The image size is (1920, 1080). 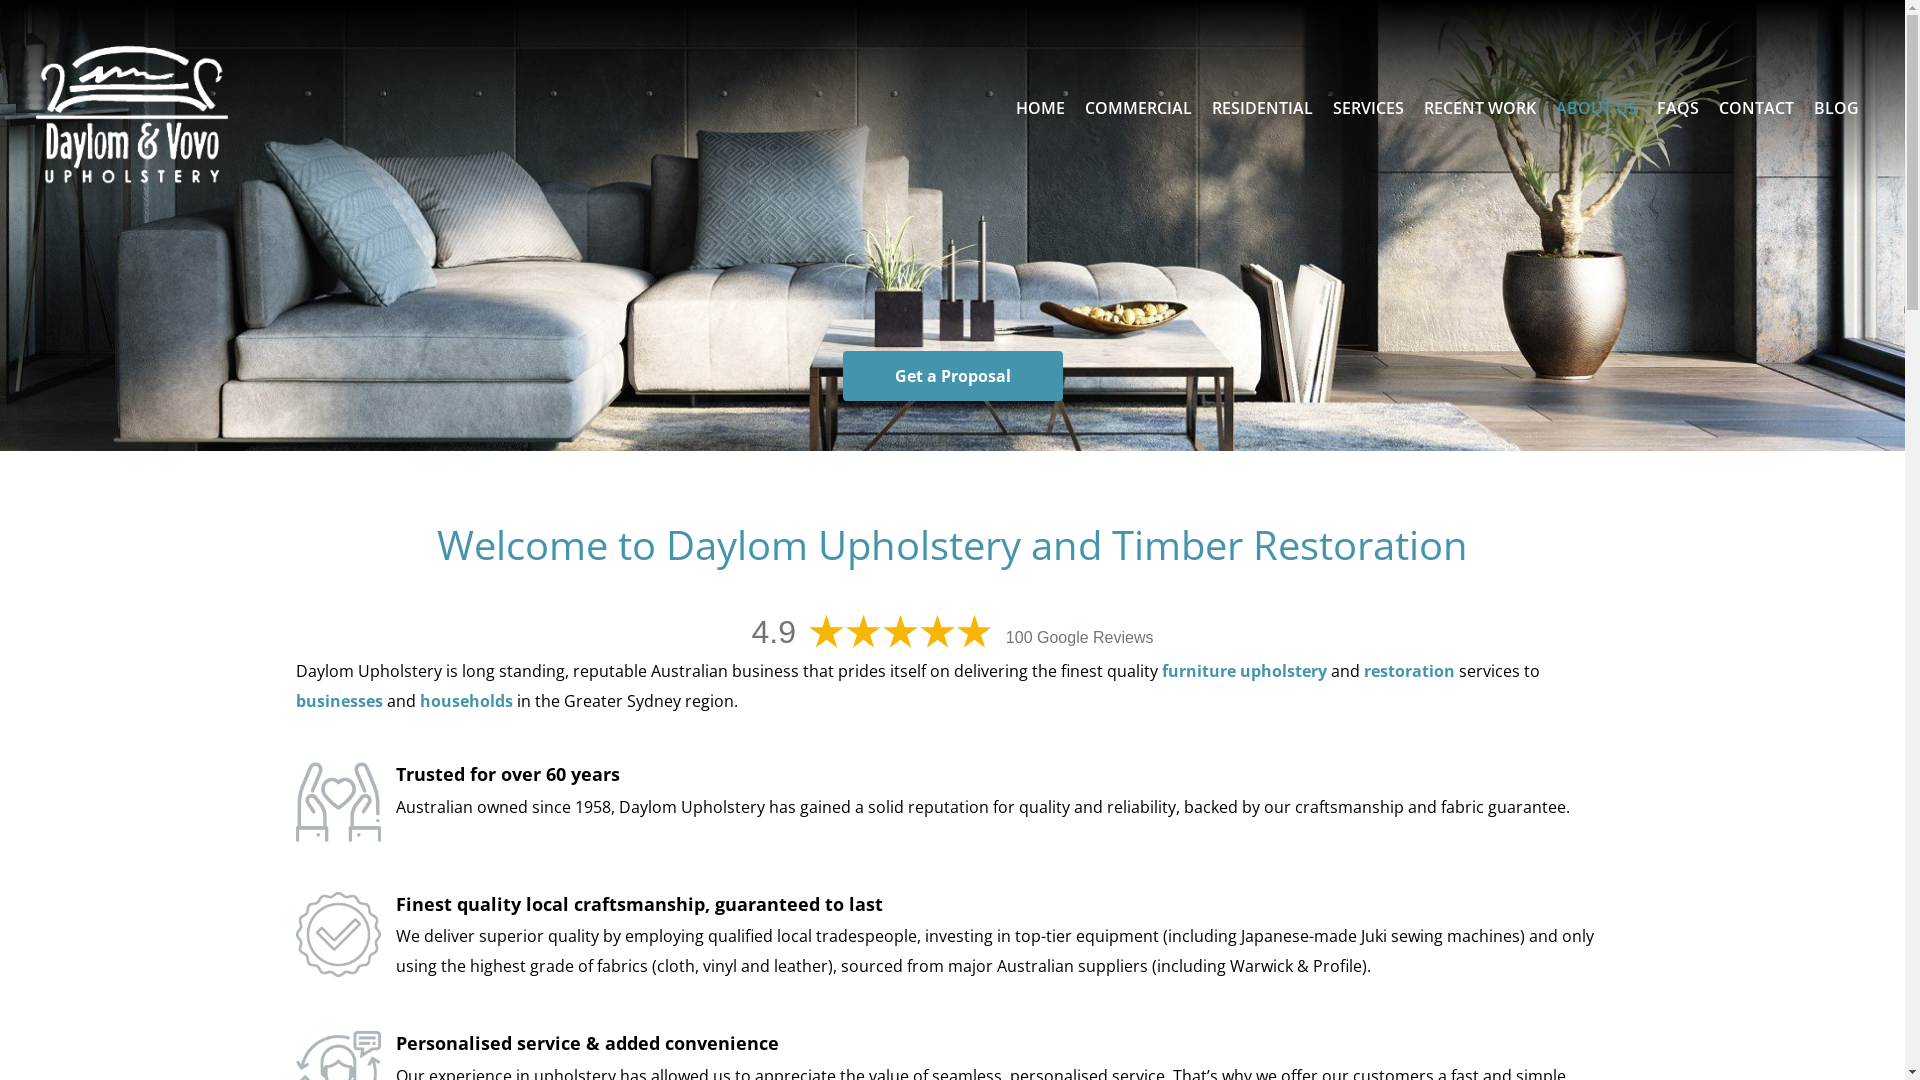 I want to click on CONTACT, so click(x=1756, y=108).